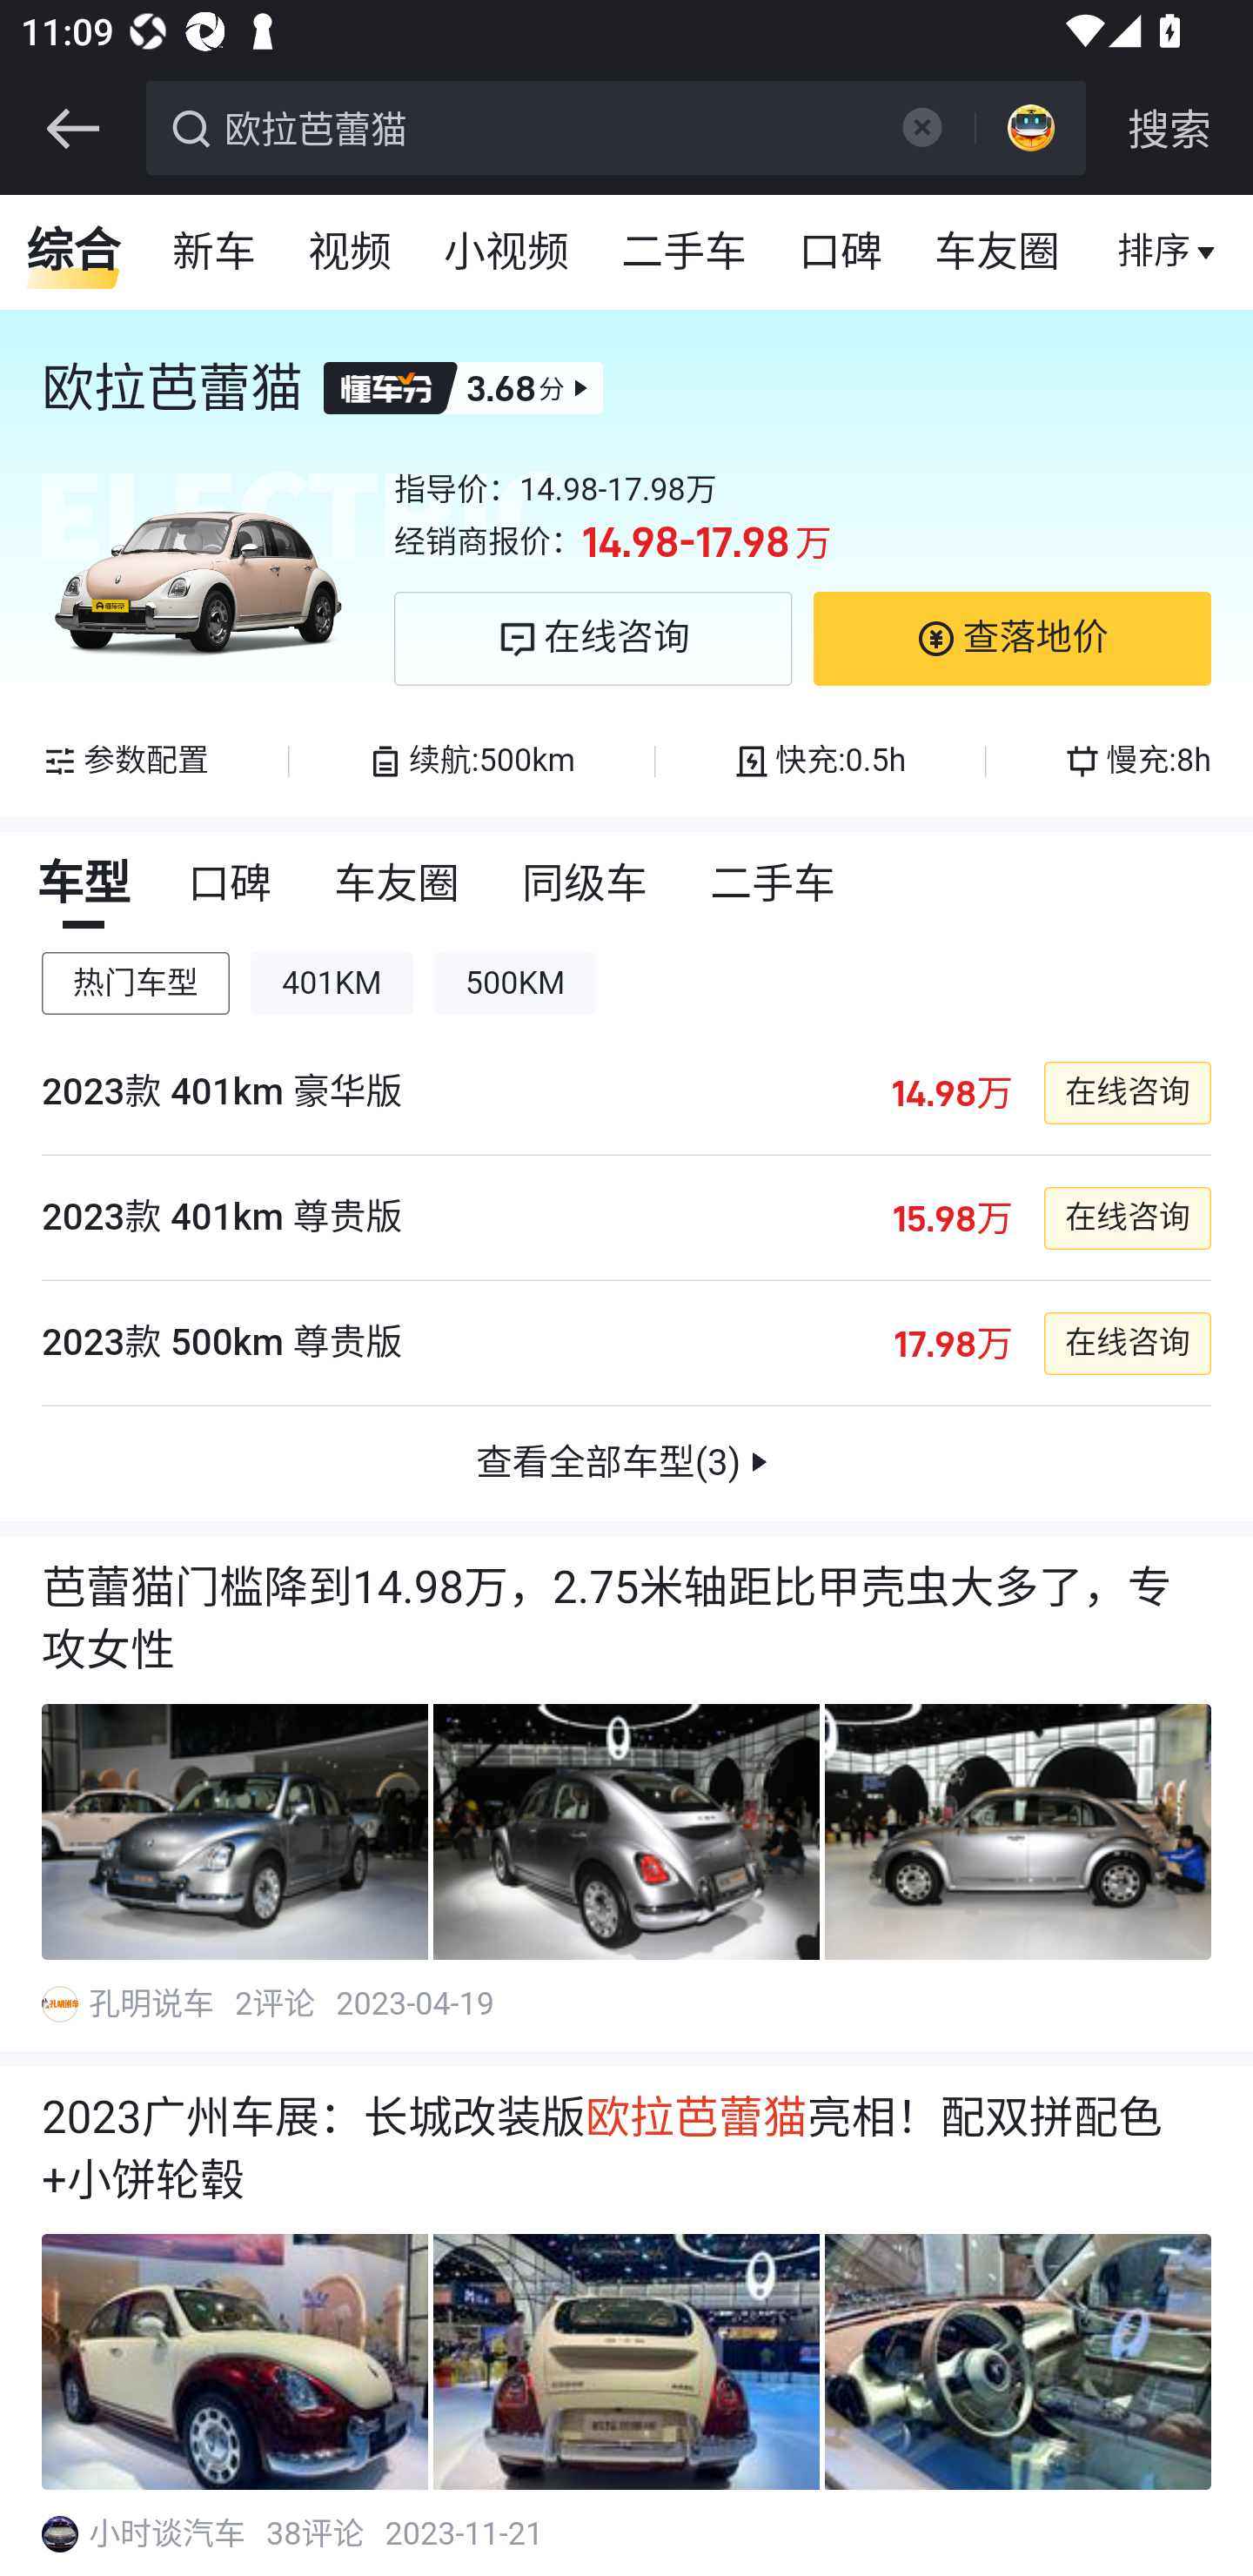 The image size is (1253, 2576). What do you see at coordinates (1169, 129) in the screenshot?
I see `搜索` at bounding box center [1169, 129].